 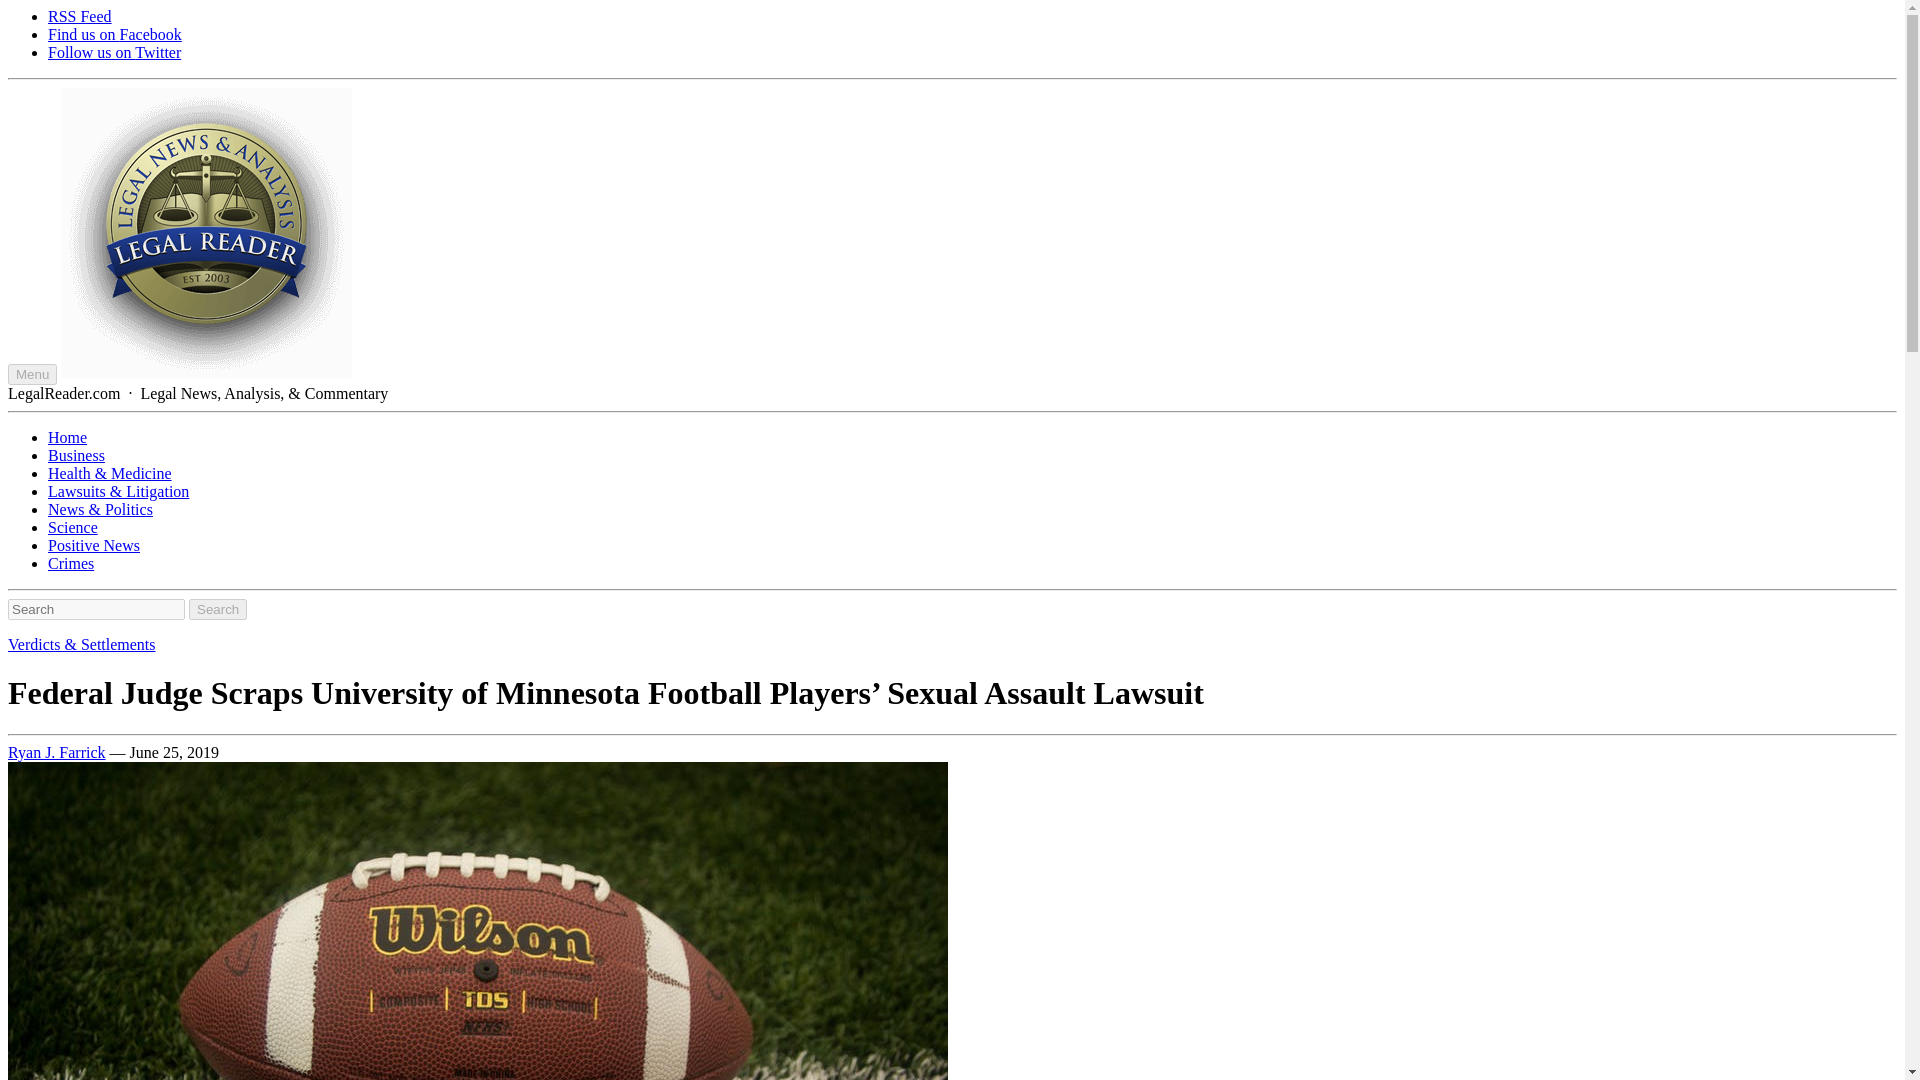 What do you see at coordinates (94, 545) in the screenshot?
I see `Positive News` at bounding box center [94, 545].